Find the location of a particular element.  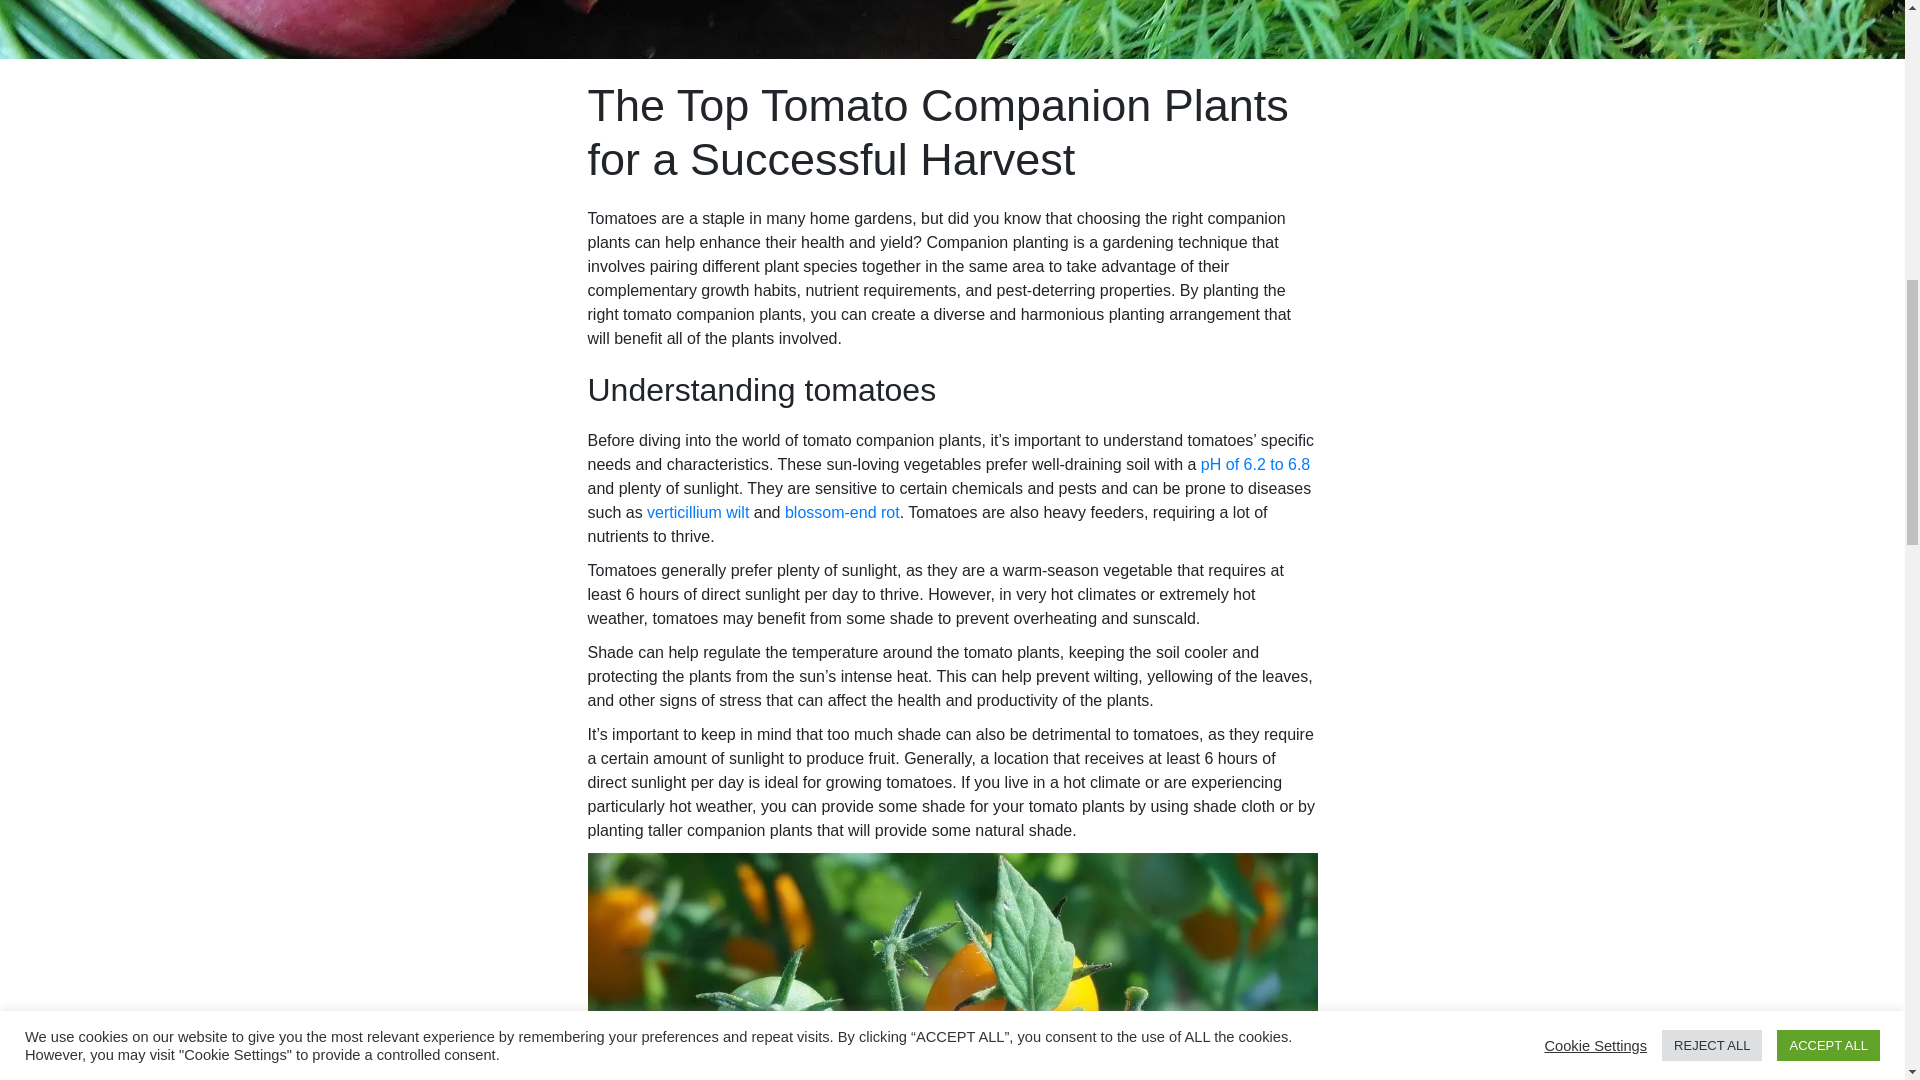

pH of 6.2 to 6.8 is located at coordinates (1255, 464).